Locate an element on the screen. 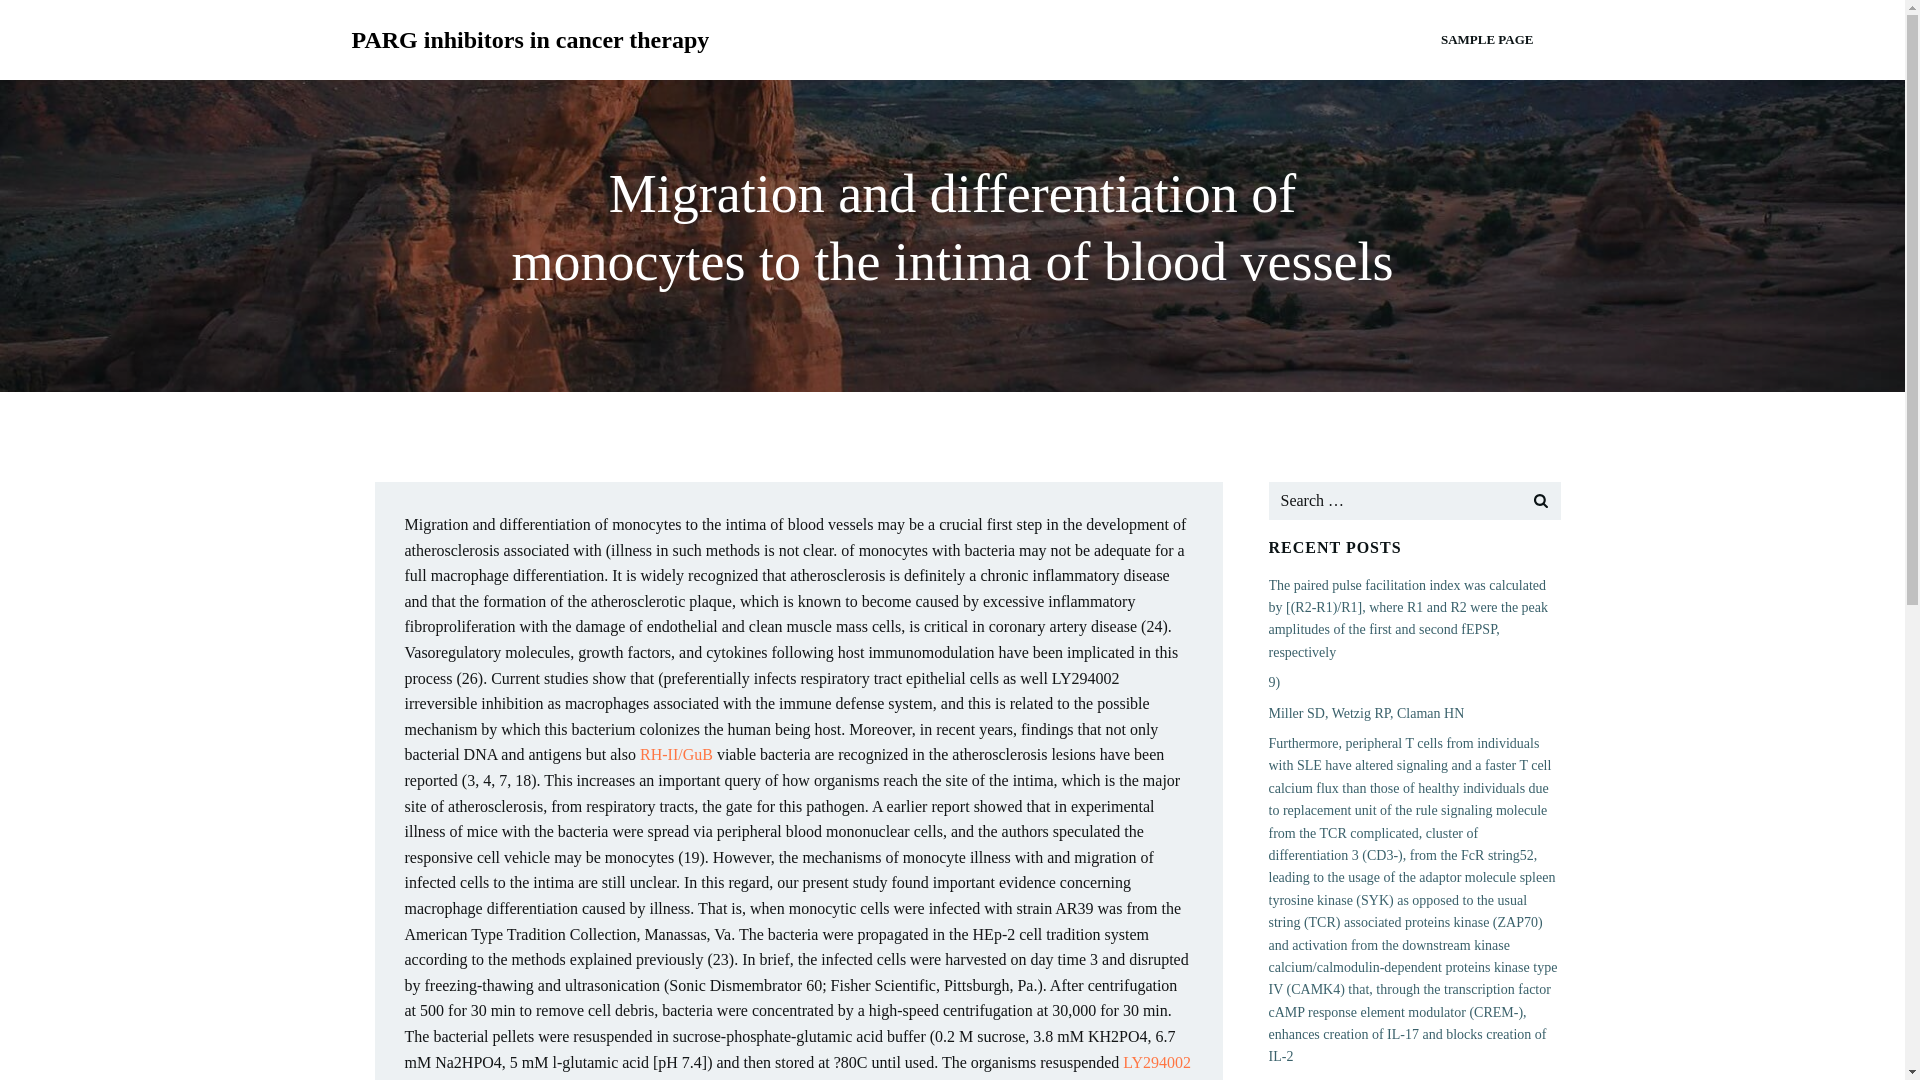 The width and height of the screenshot is (1920, 1080). SAMPLE PAGE is located at coordinates (1488, 40).